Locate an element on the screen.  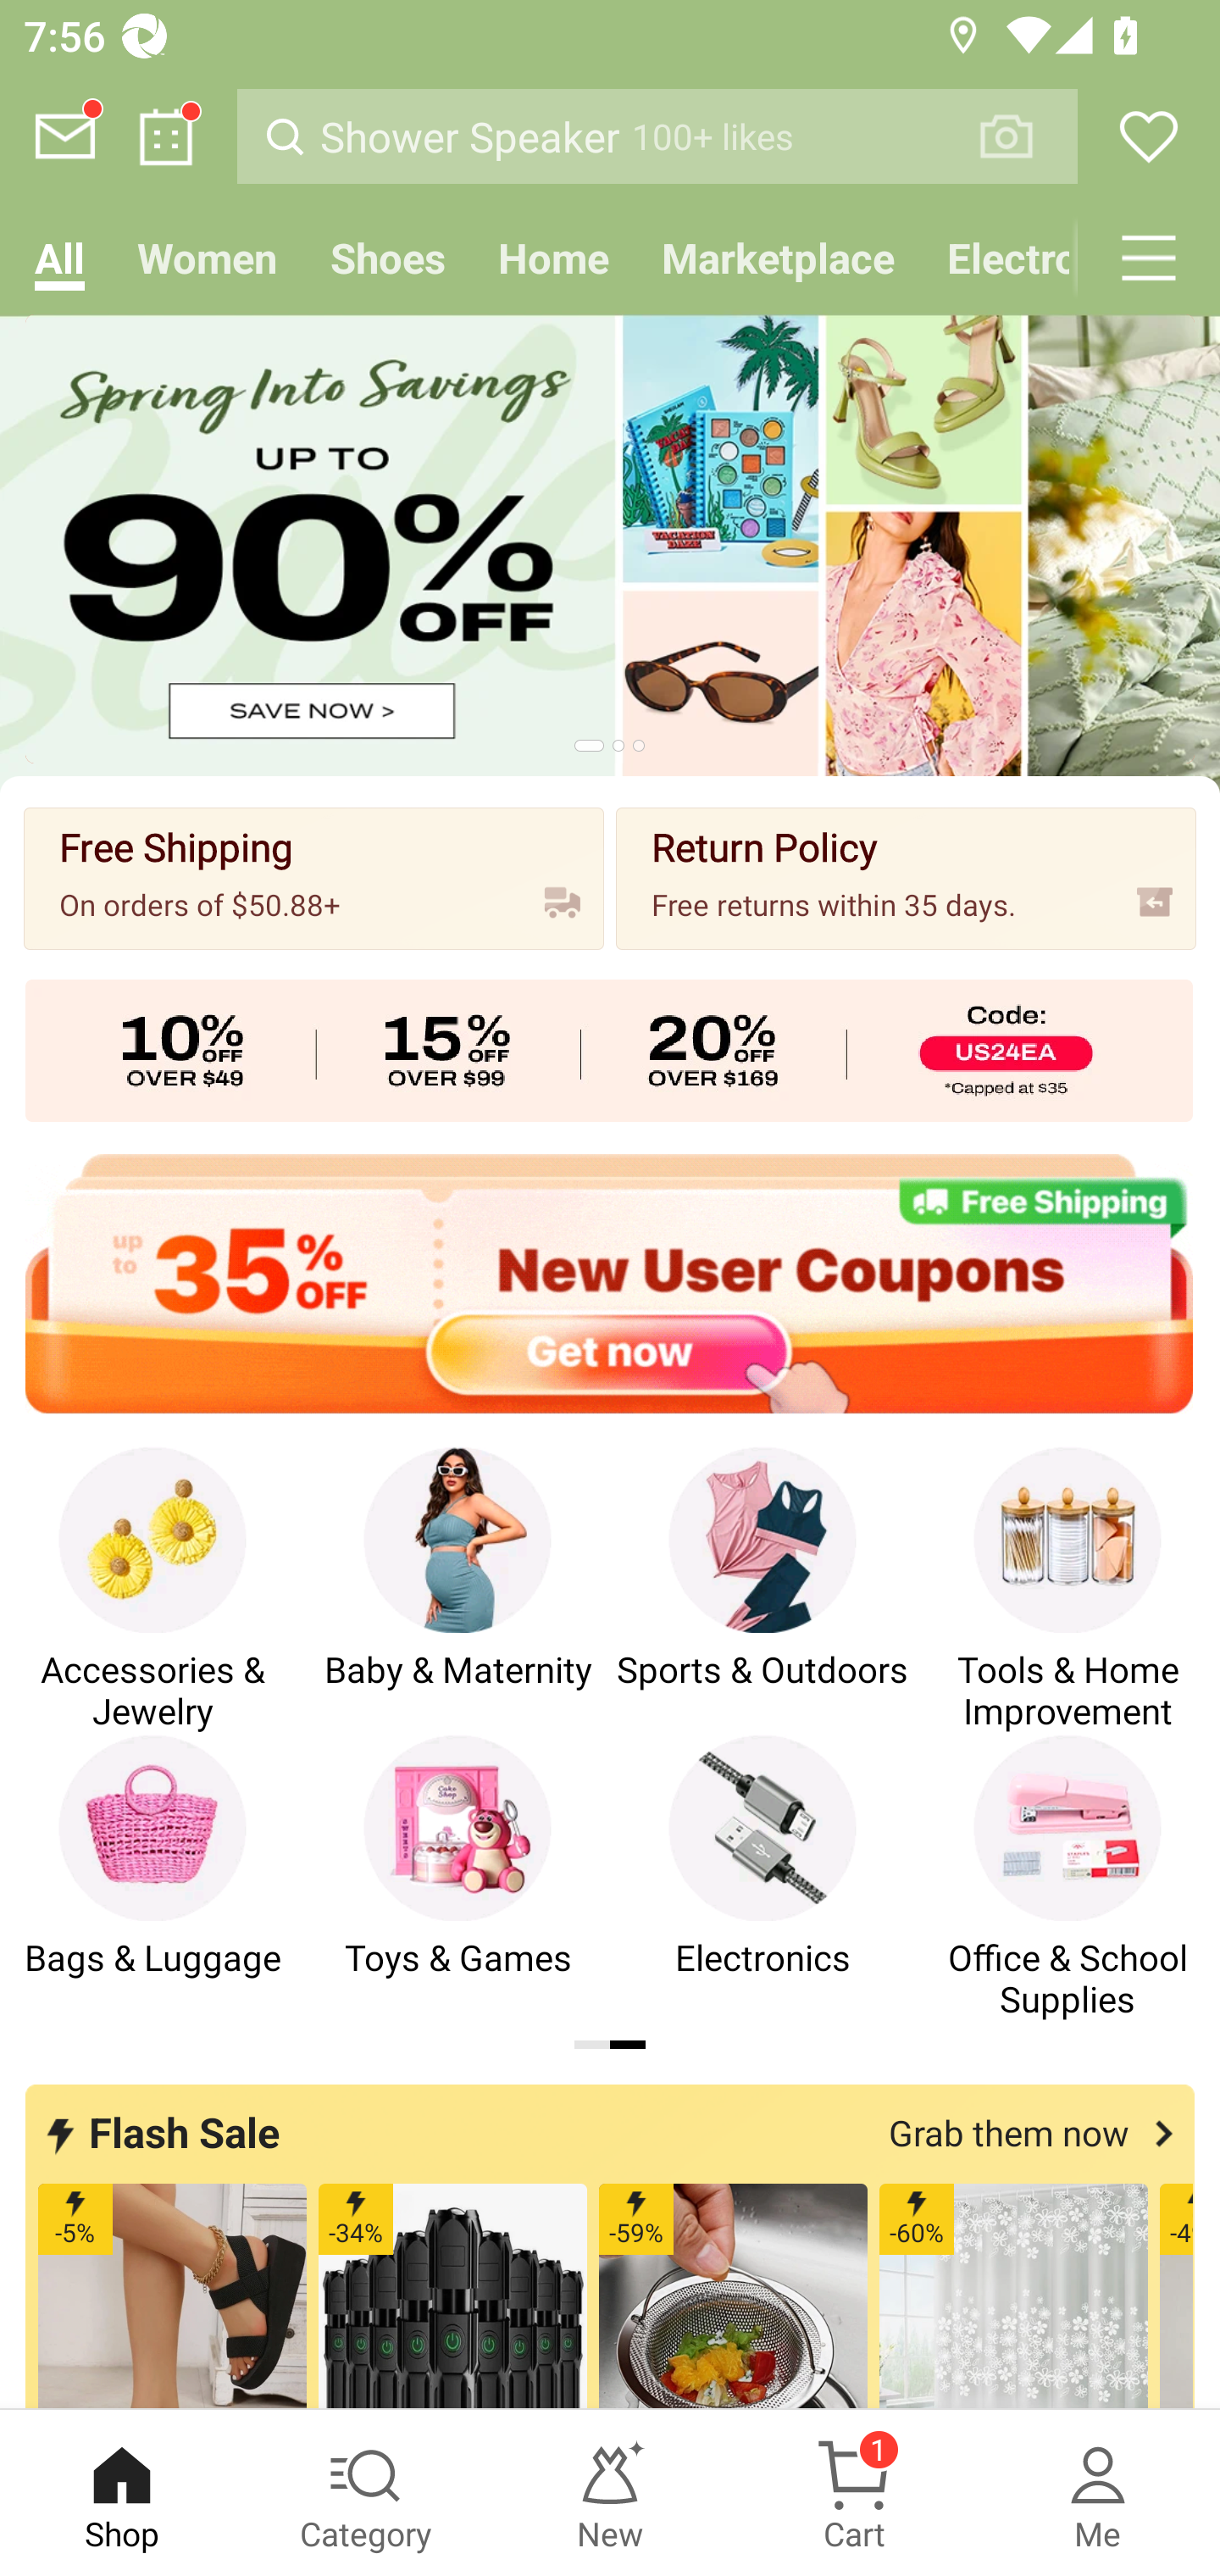
Office & School Supplies is located at coordinates (1067, 1878).